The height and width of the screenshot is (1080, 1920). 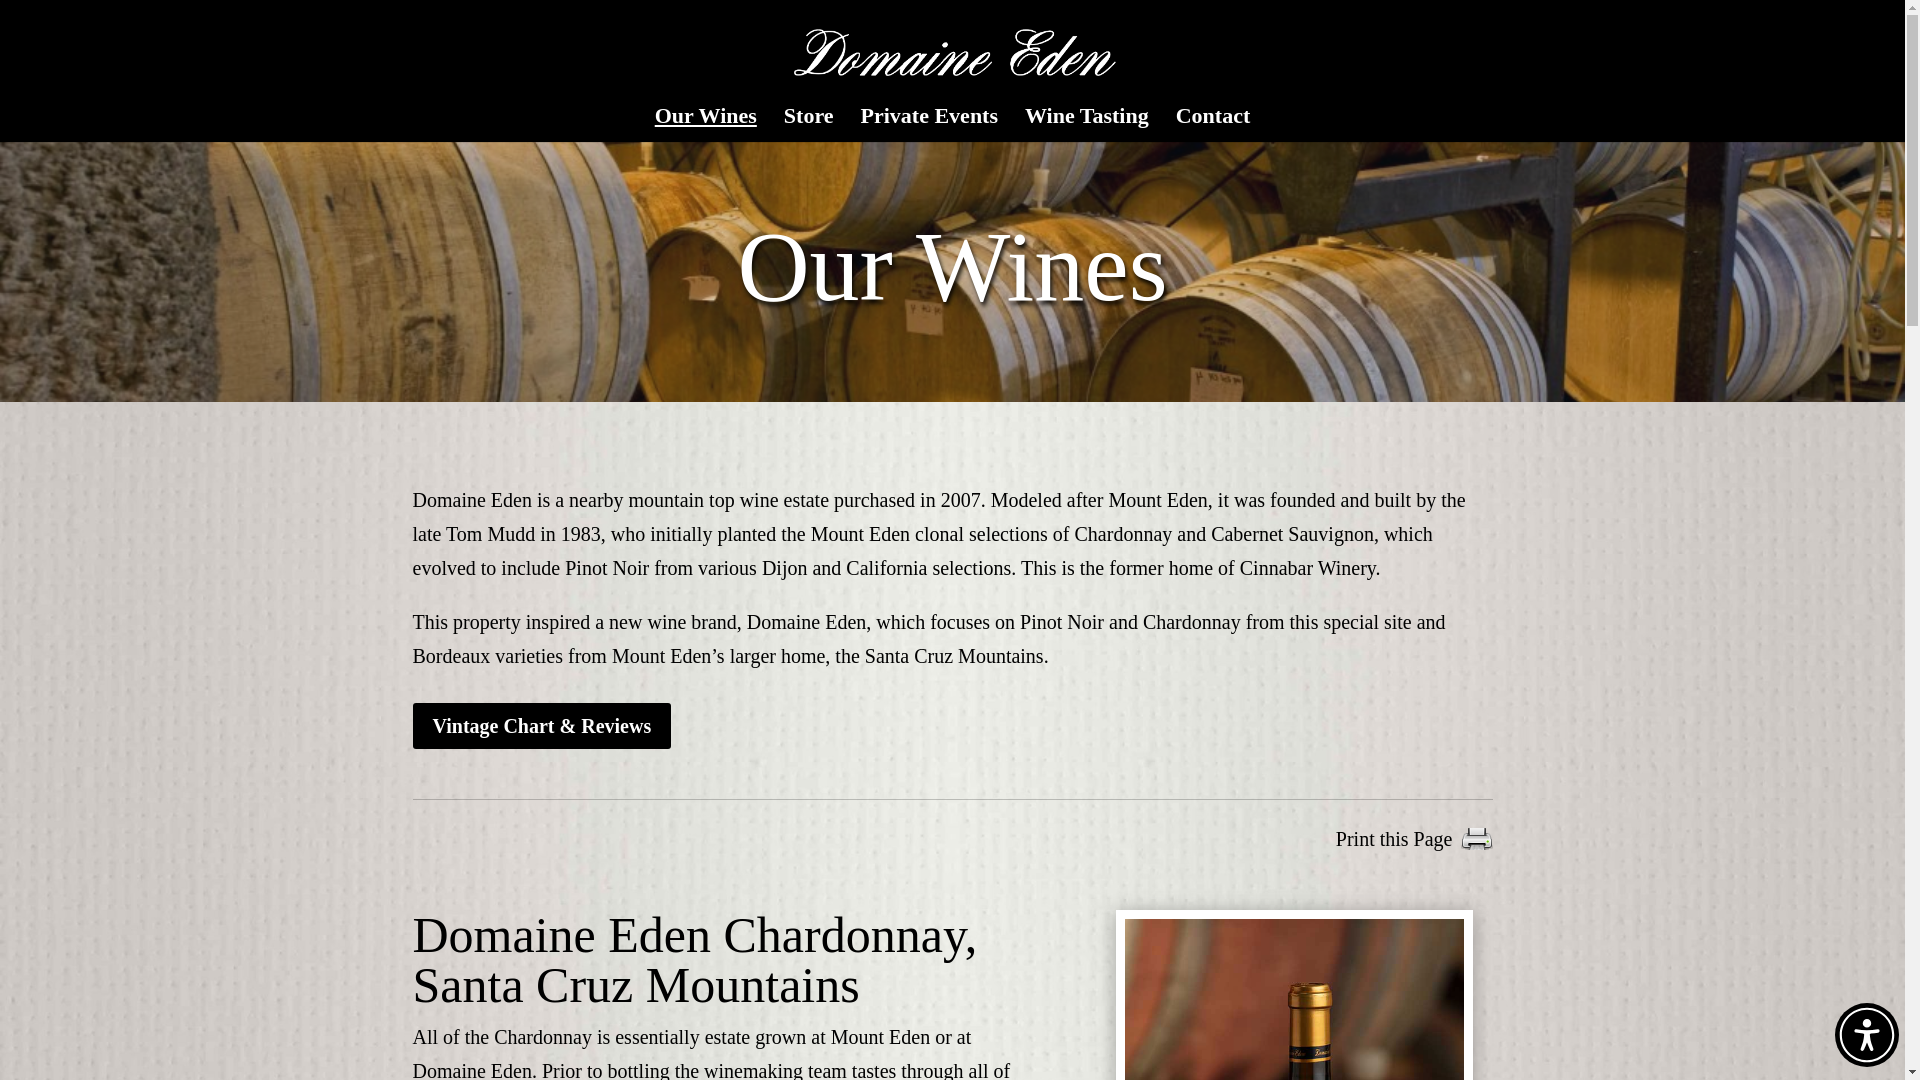 What do you see at coordinates (1213, 125) in the screenshot?
I see `Contact` at bounding box center [1213, 125].